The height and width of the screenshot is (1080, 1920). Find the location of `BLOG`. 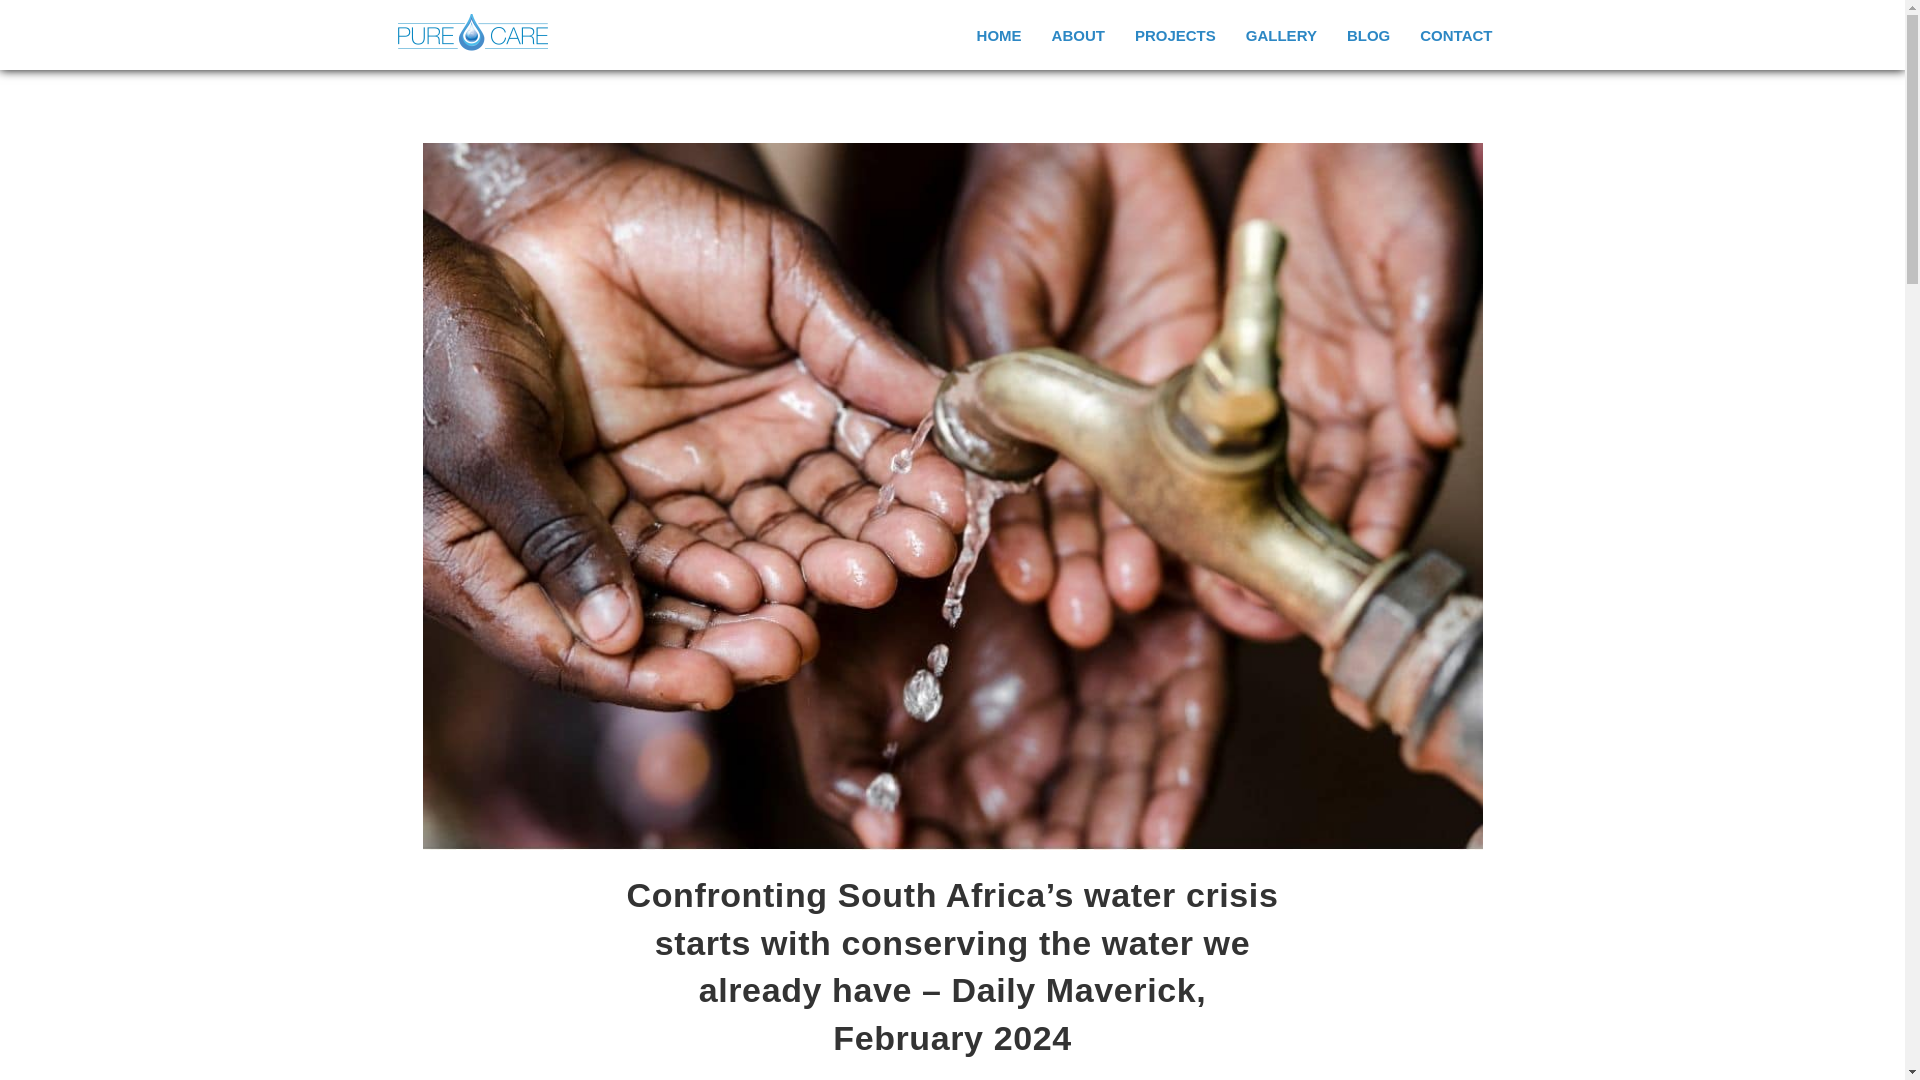

BLOG is located at coordinates (1368, 34).